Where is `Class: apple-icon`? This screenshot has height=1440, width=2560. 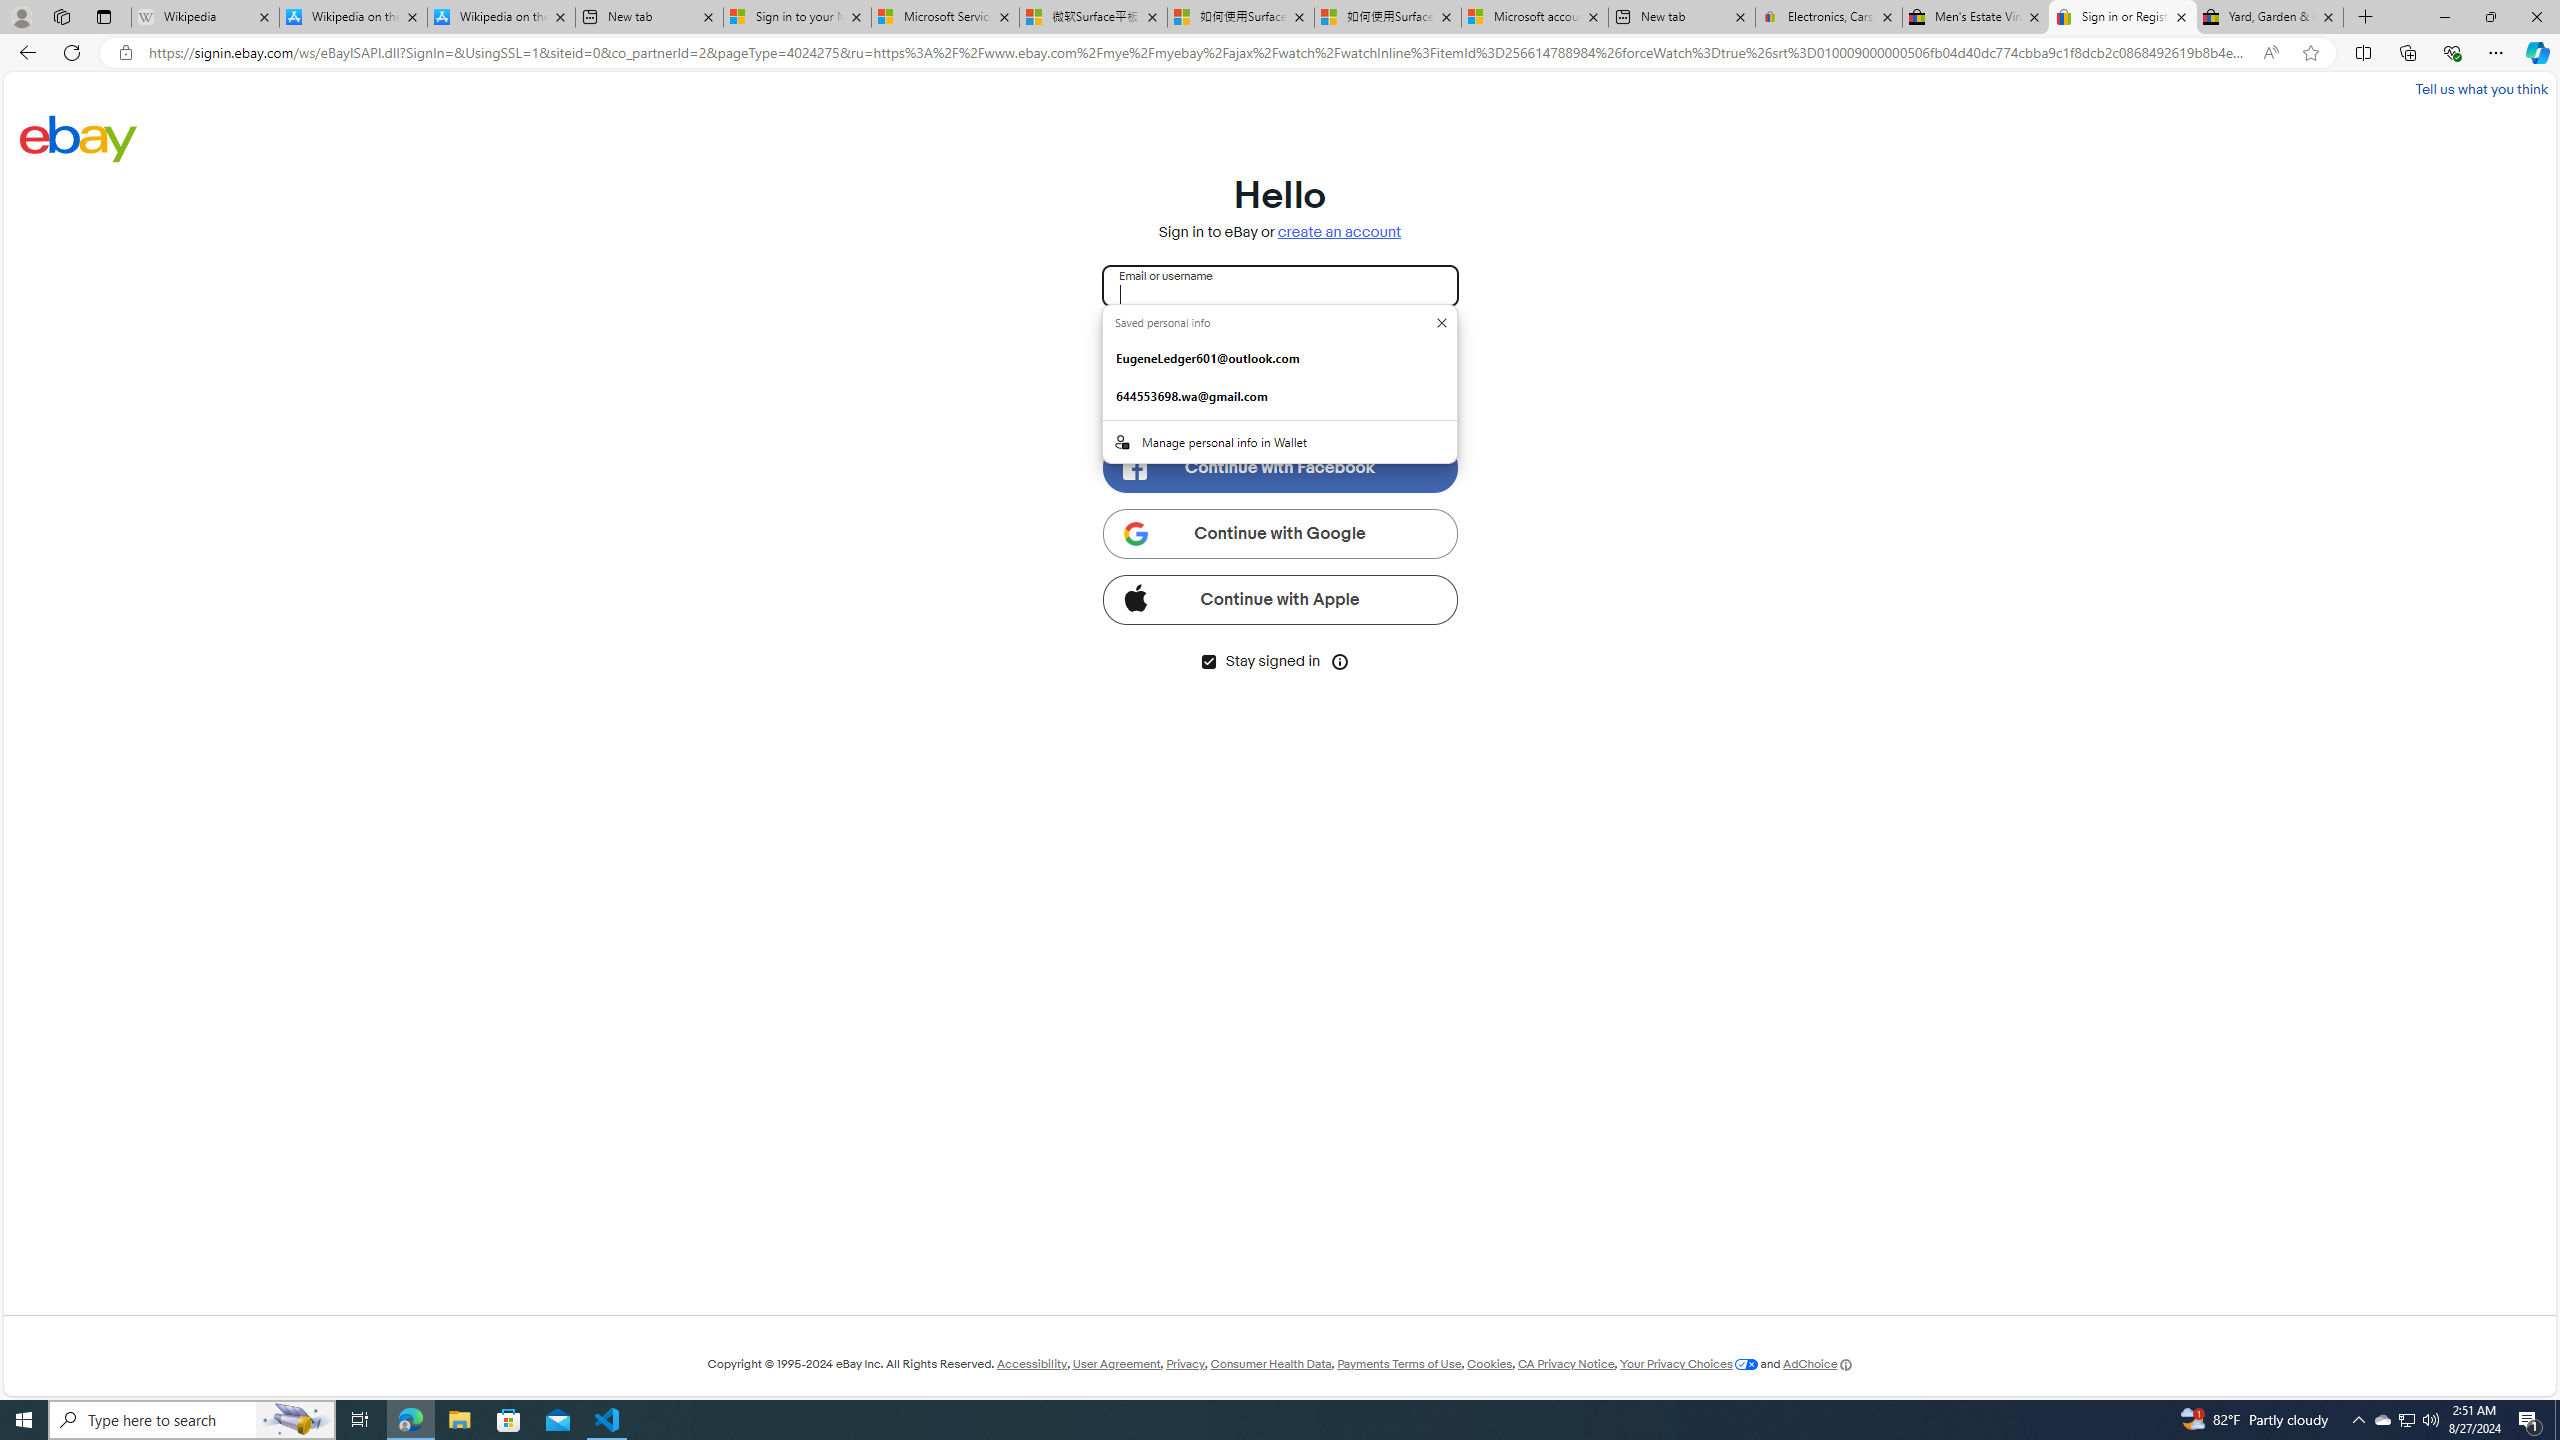 Class: apple-icon is located at coordinates (1134, 596).